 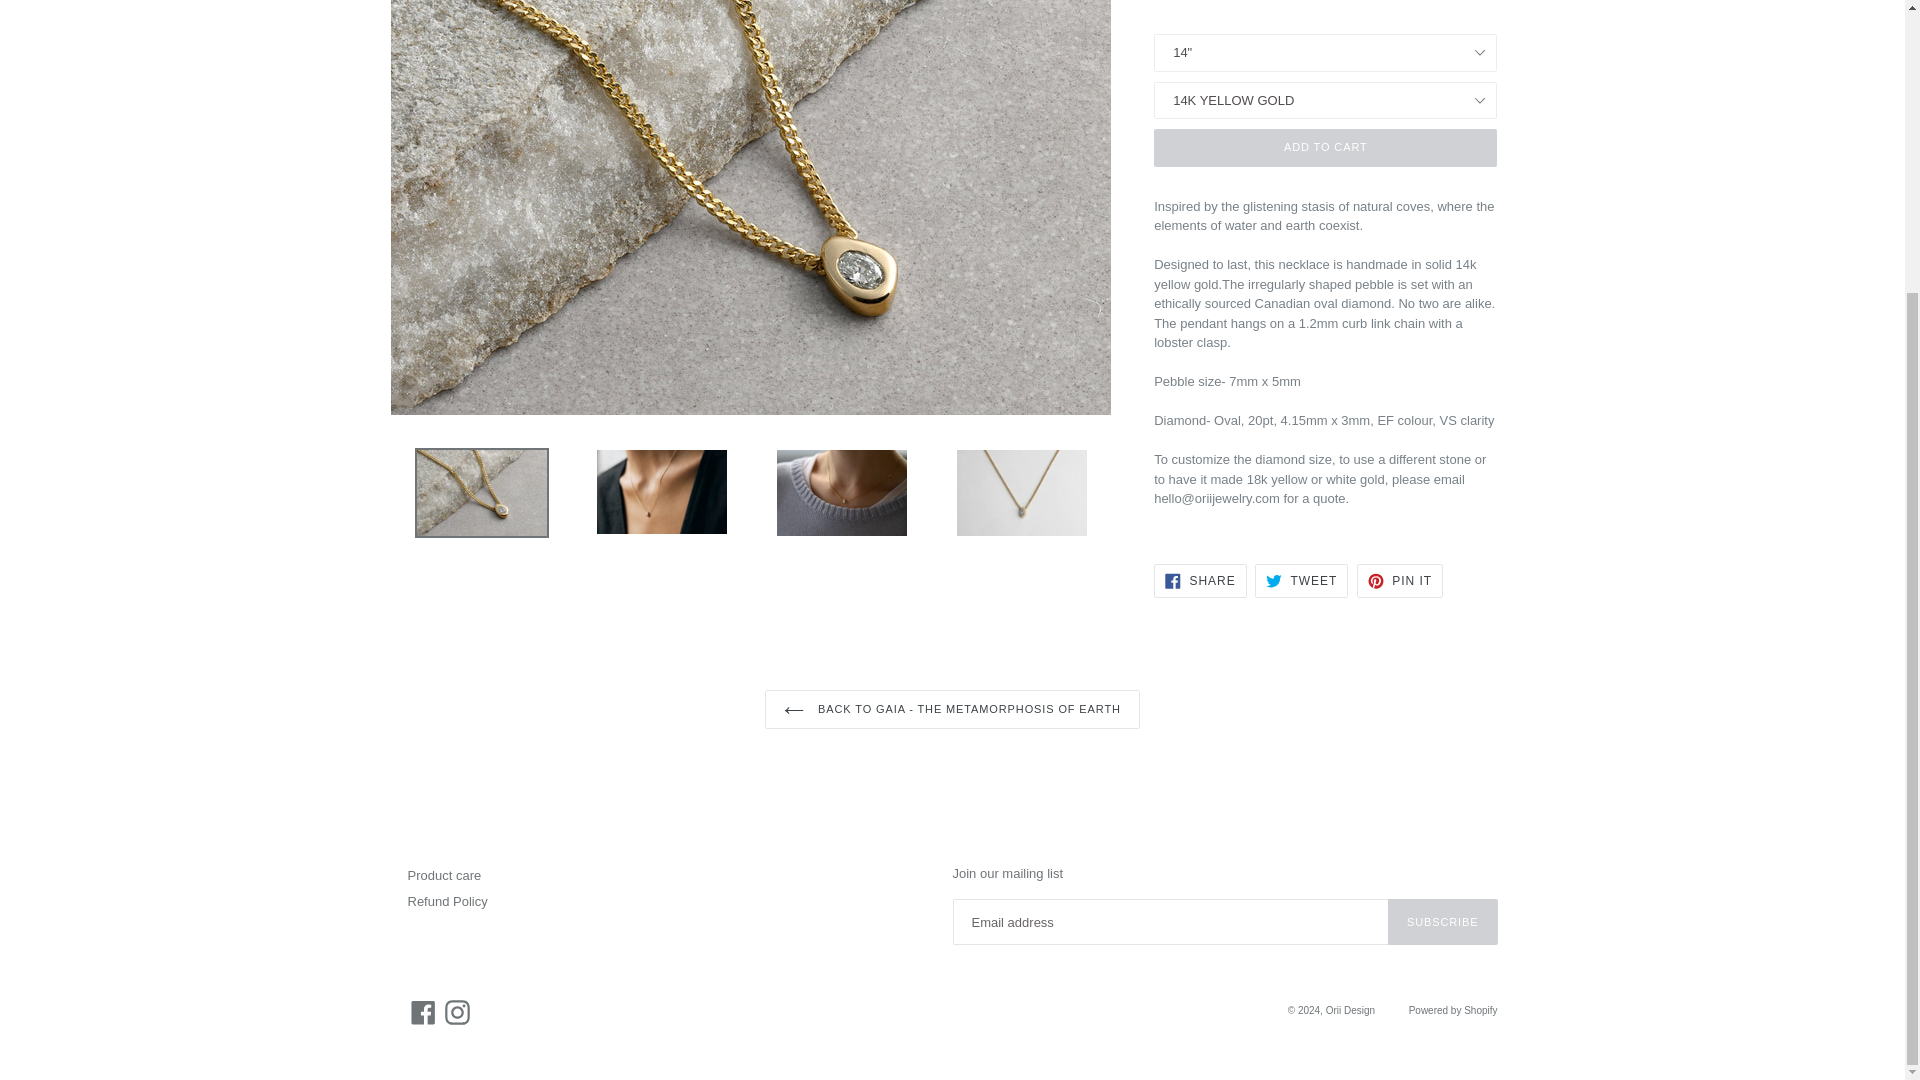 What do you see at coordinates (1301, 580) in the screenshot?
I see `Orii Design on Instagram` at bounding box center [1301, 580].